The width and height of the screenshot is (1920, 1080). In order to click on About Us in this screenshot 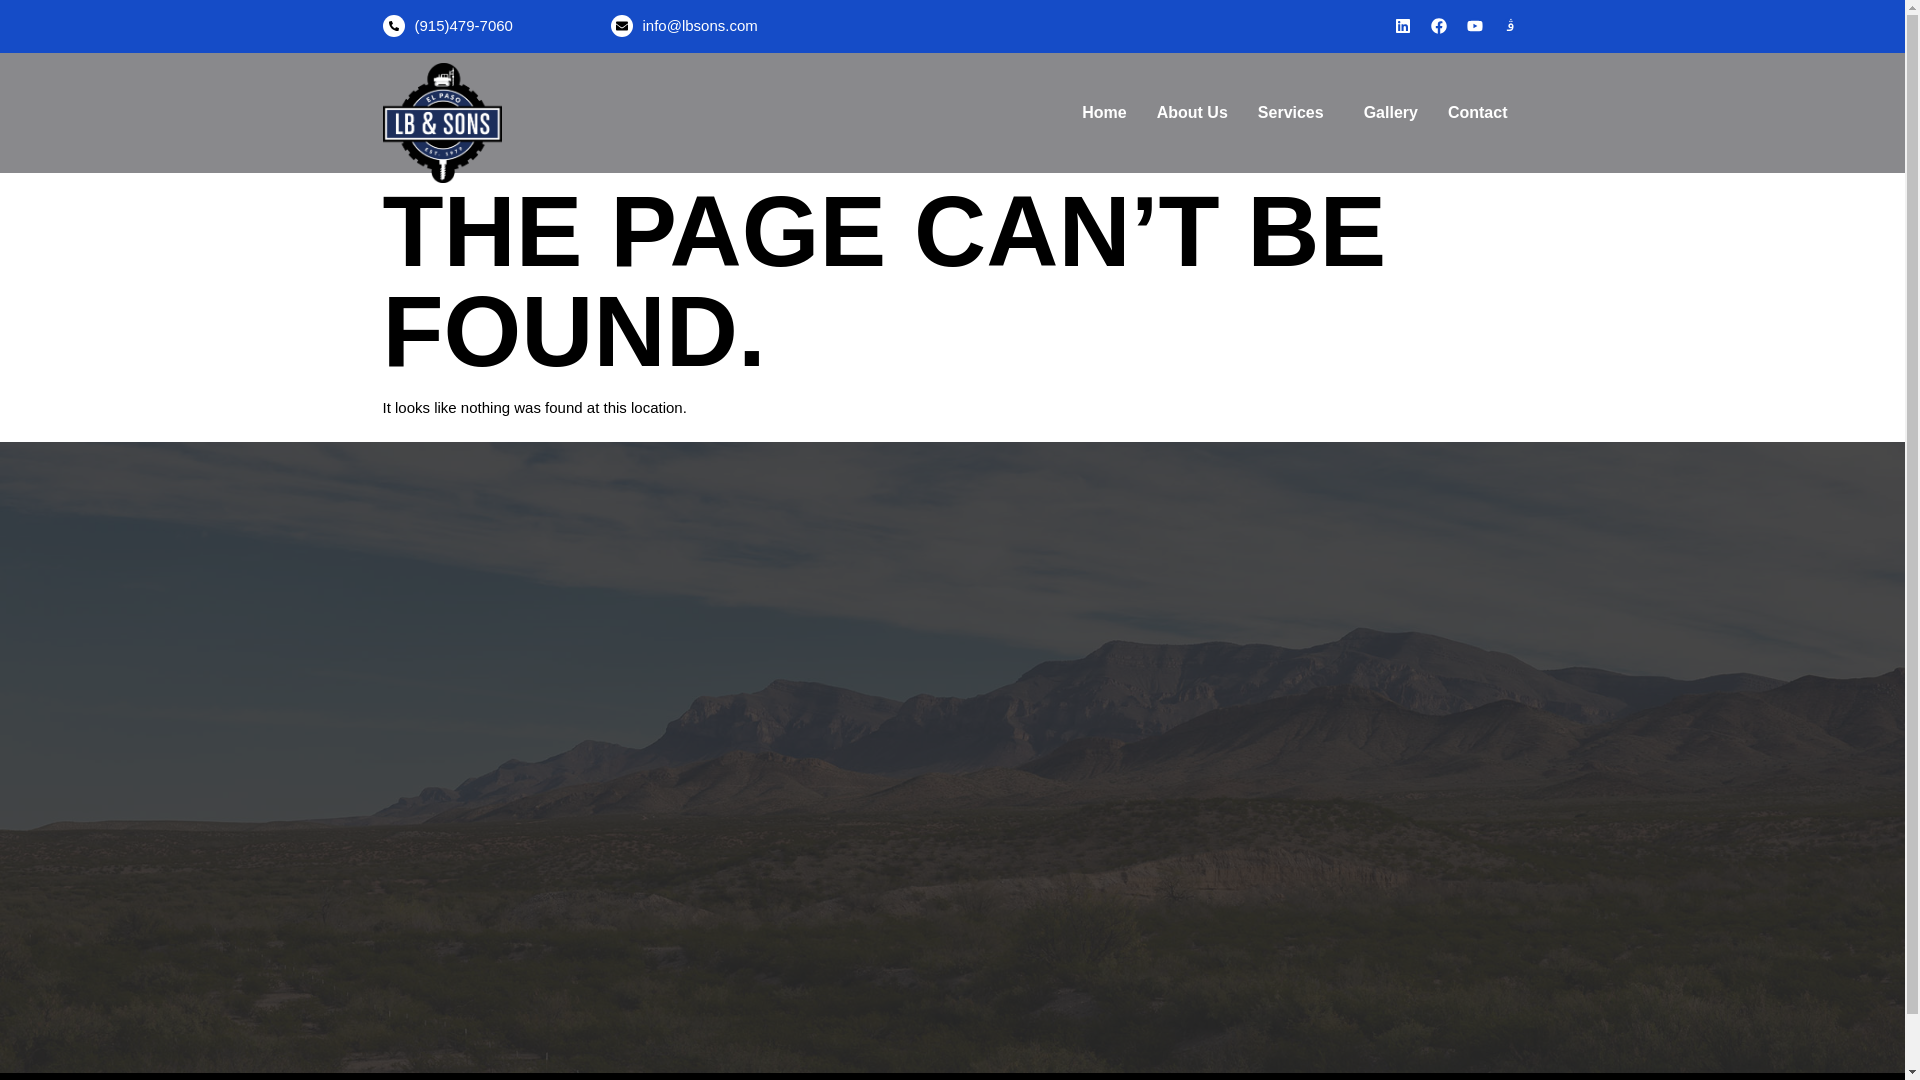, I will do `click(1192, 112)`.